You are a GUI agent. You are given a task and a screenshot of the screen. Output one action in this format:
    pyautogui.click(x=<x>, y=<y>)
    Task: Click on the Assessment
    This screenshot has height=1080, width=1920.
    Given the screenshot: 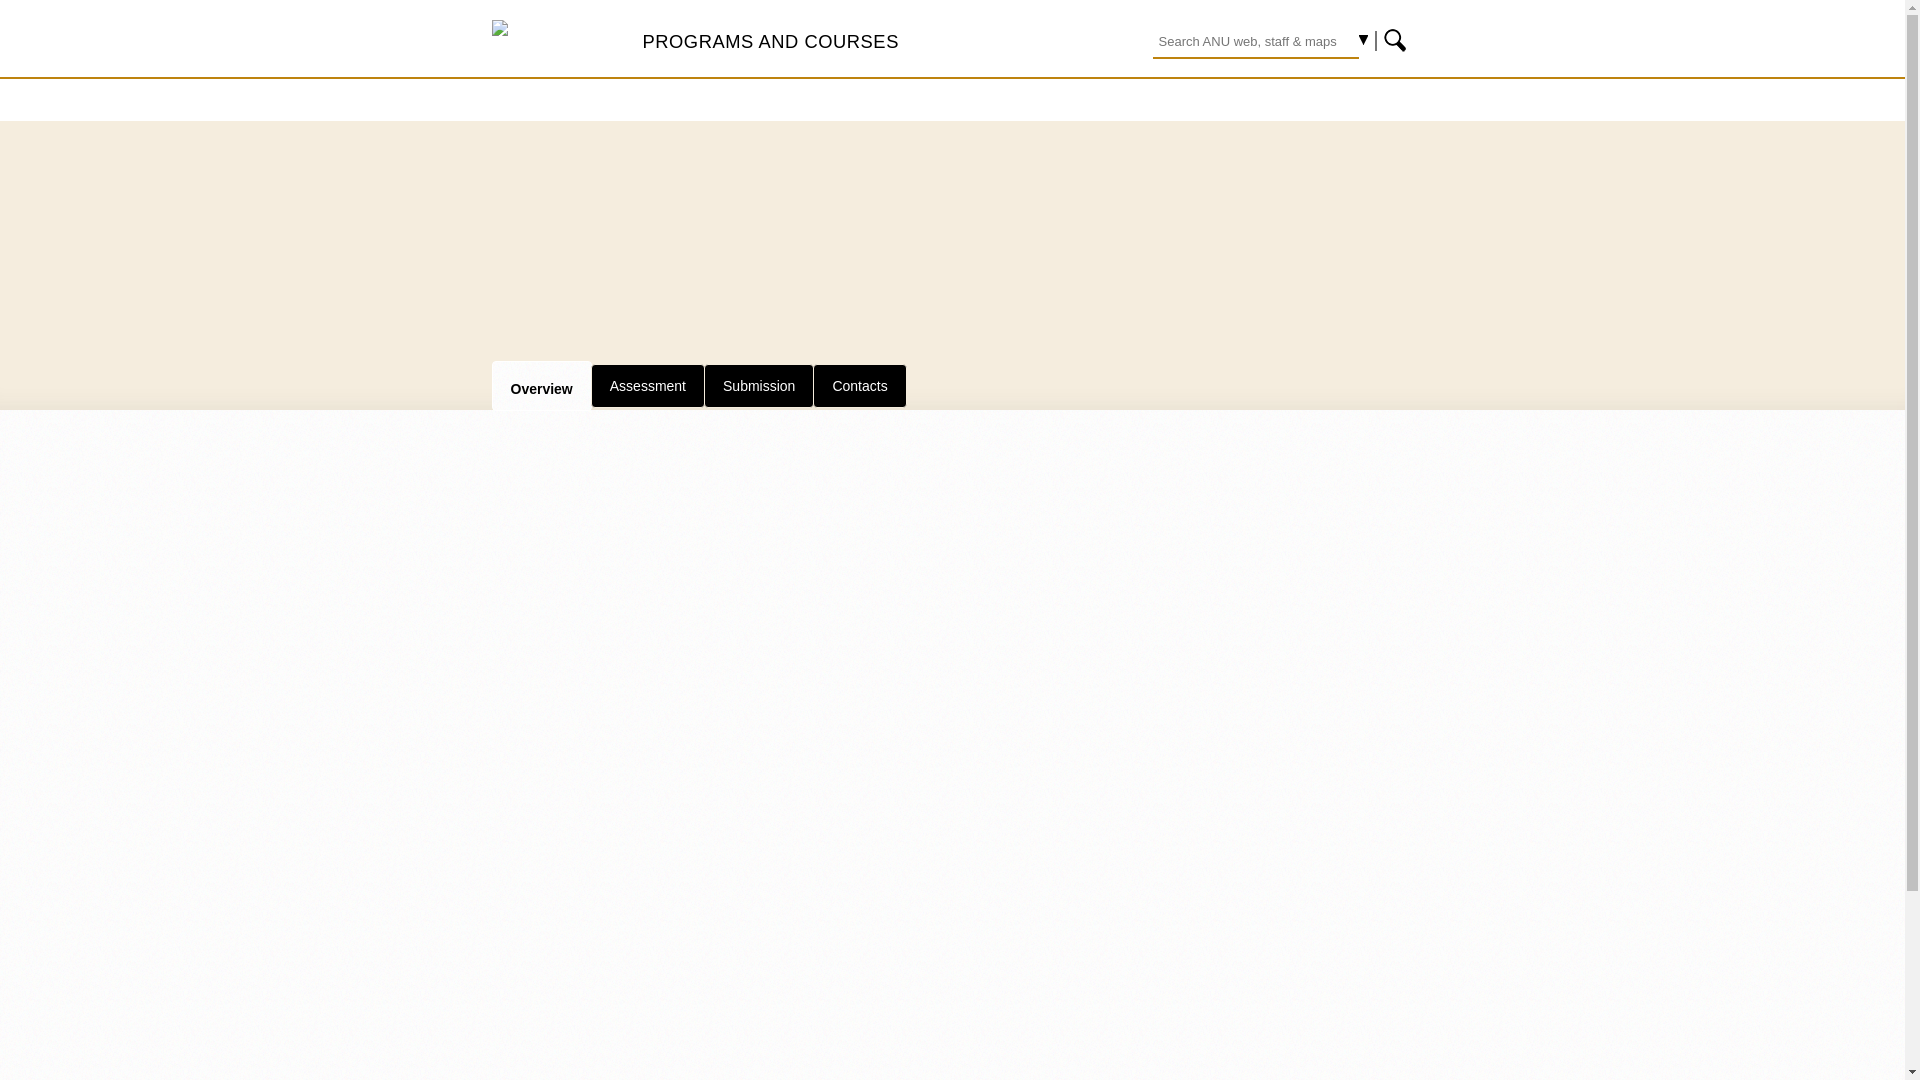 What is the action you would take?
    pyautogui.click(x=648, y=386)
    